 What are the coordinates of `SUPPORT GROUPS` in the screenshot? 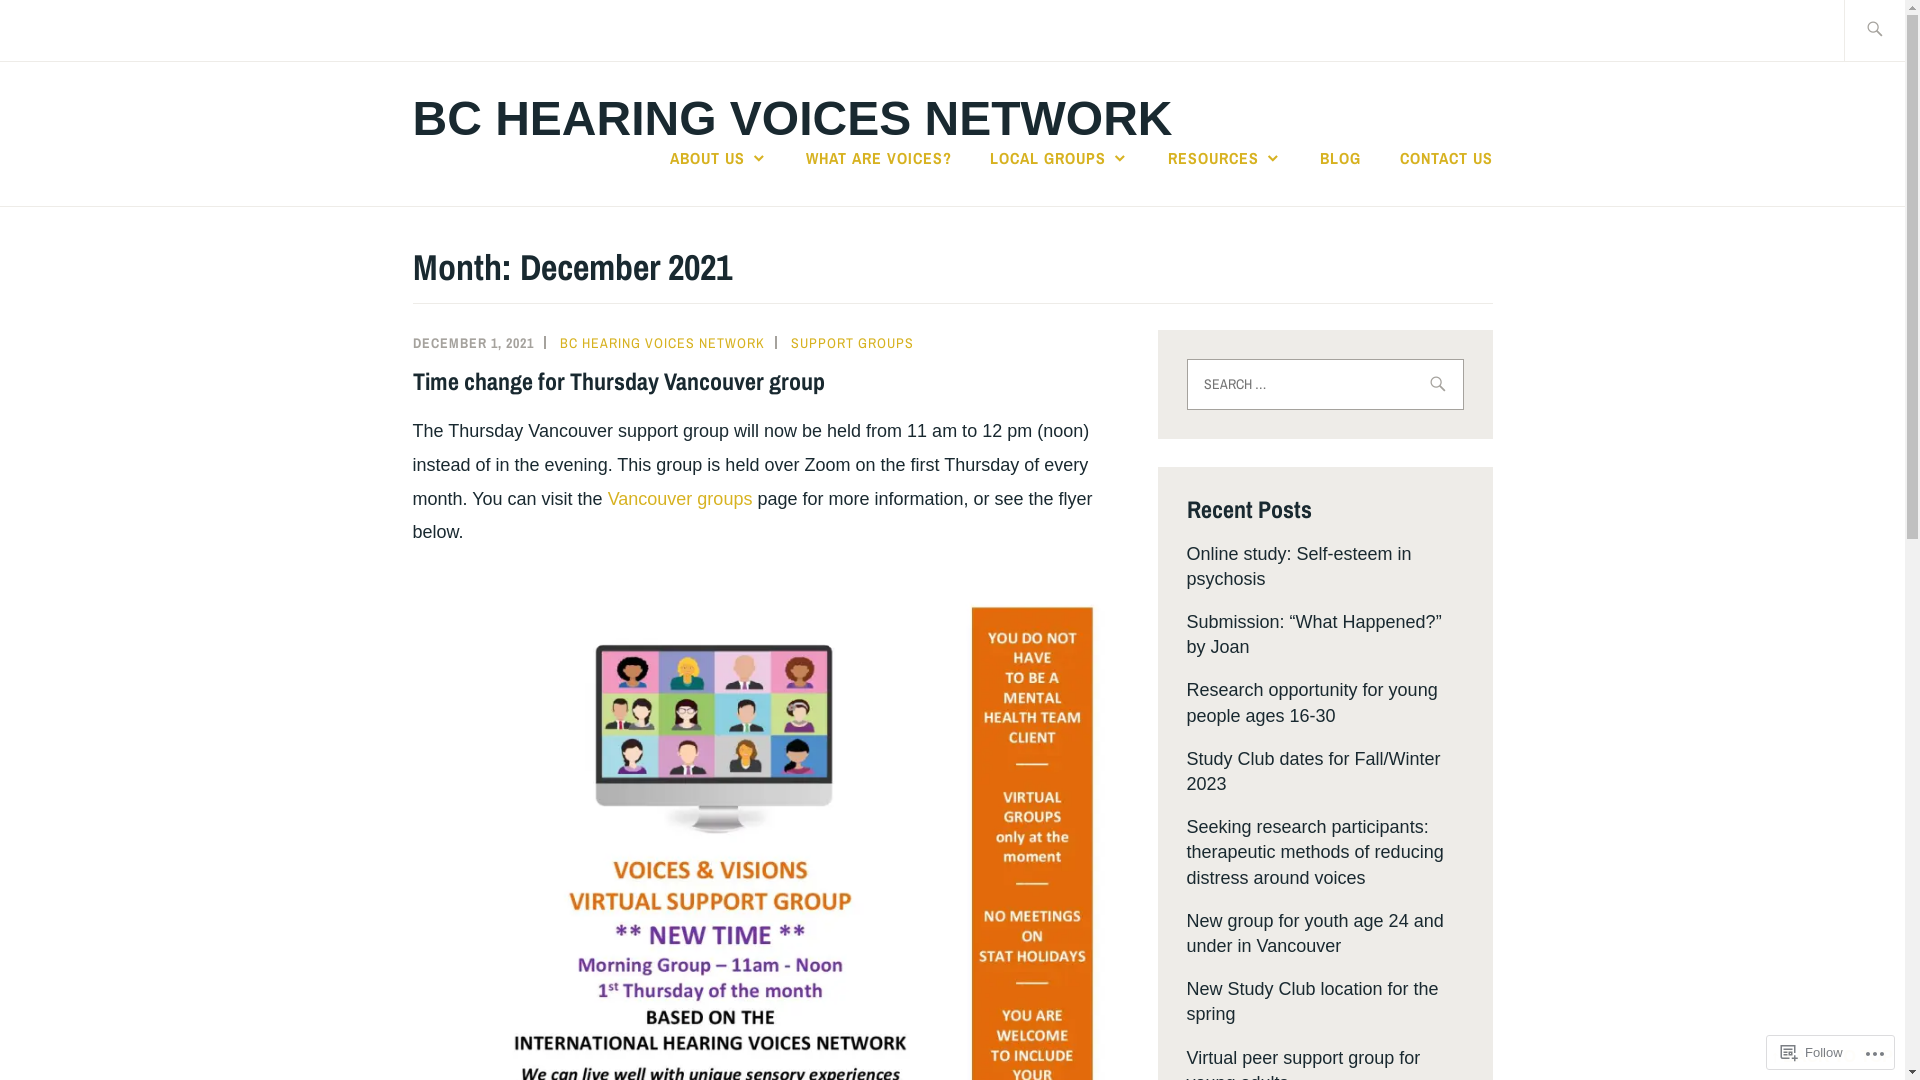 It's located at (852, 343).